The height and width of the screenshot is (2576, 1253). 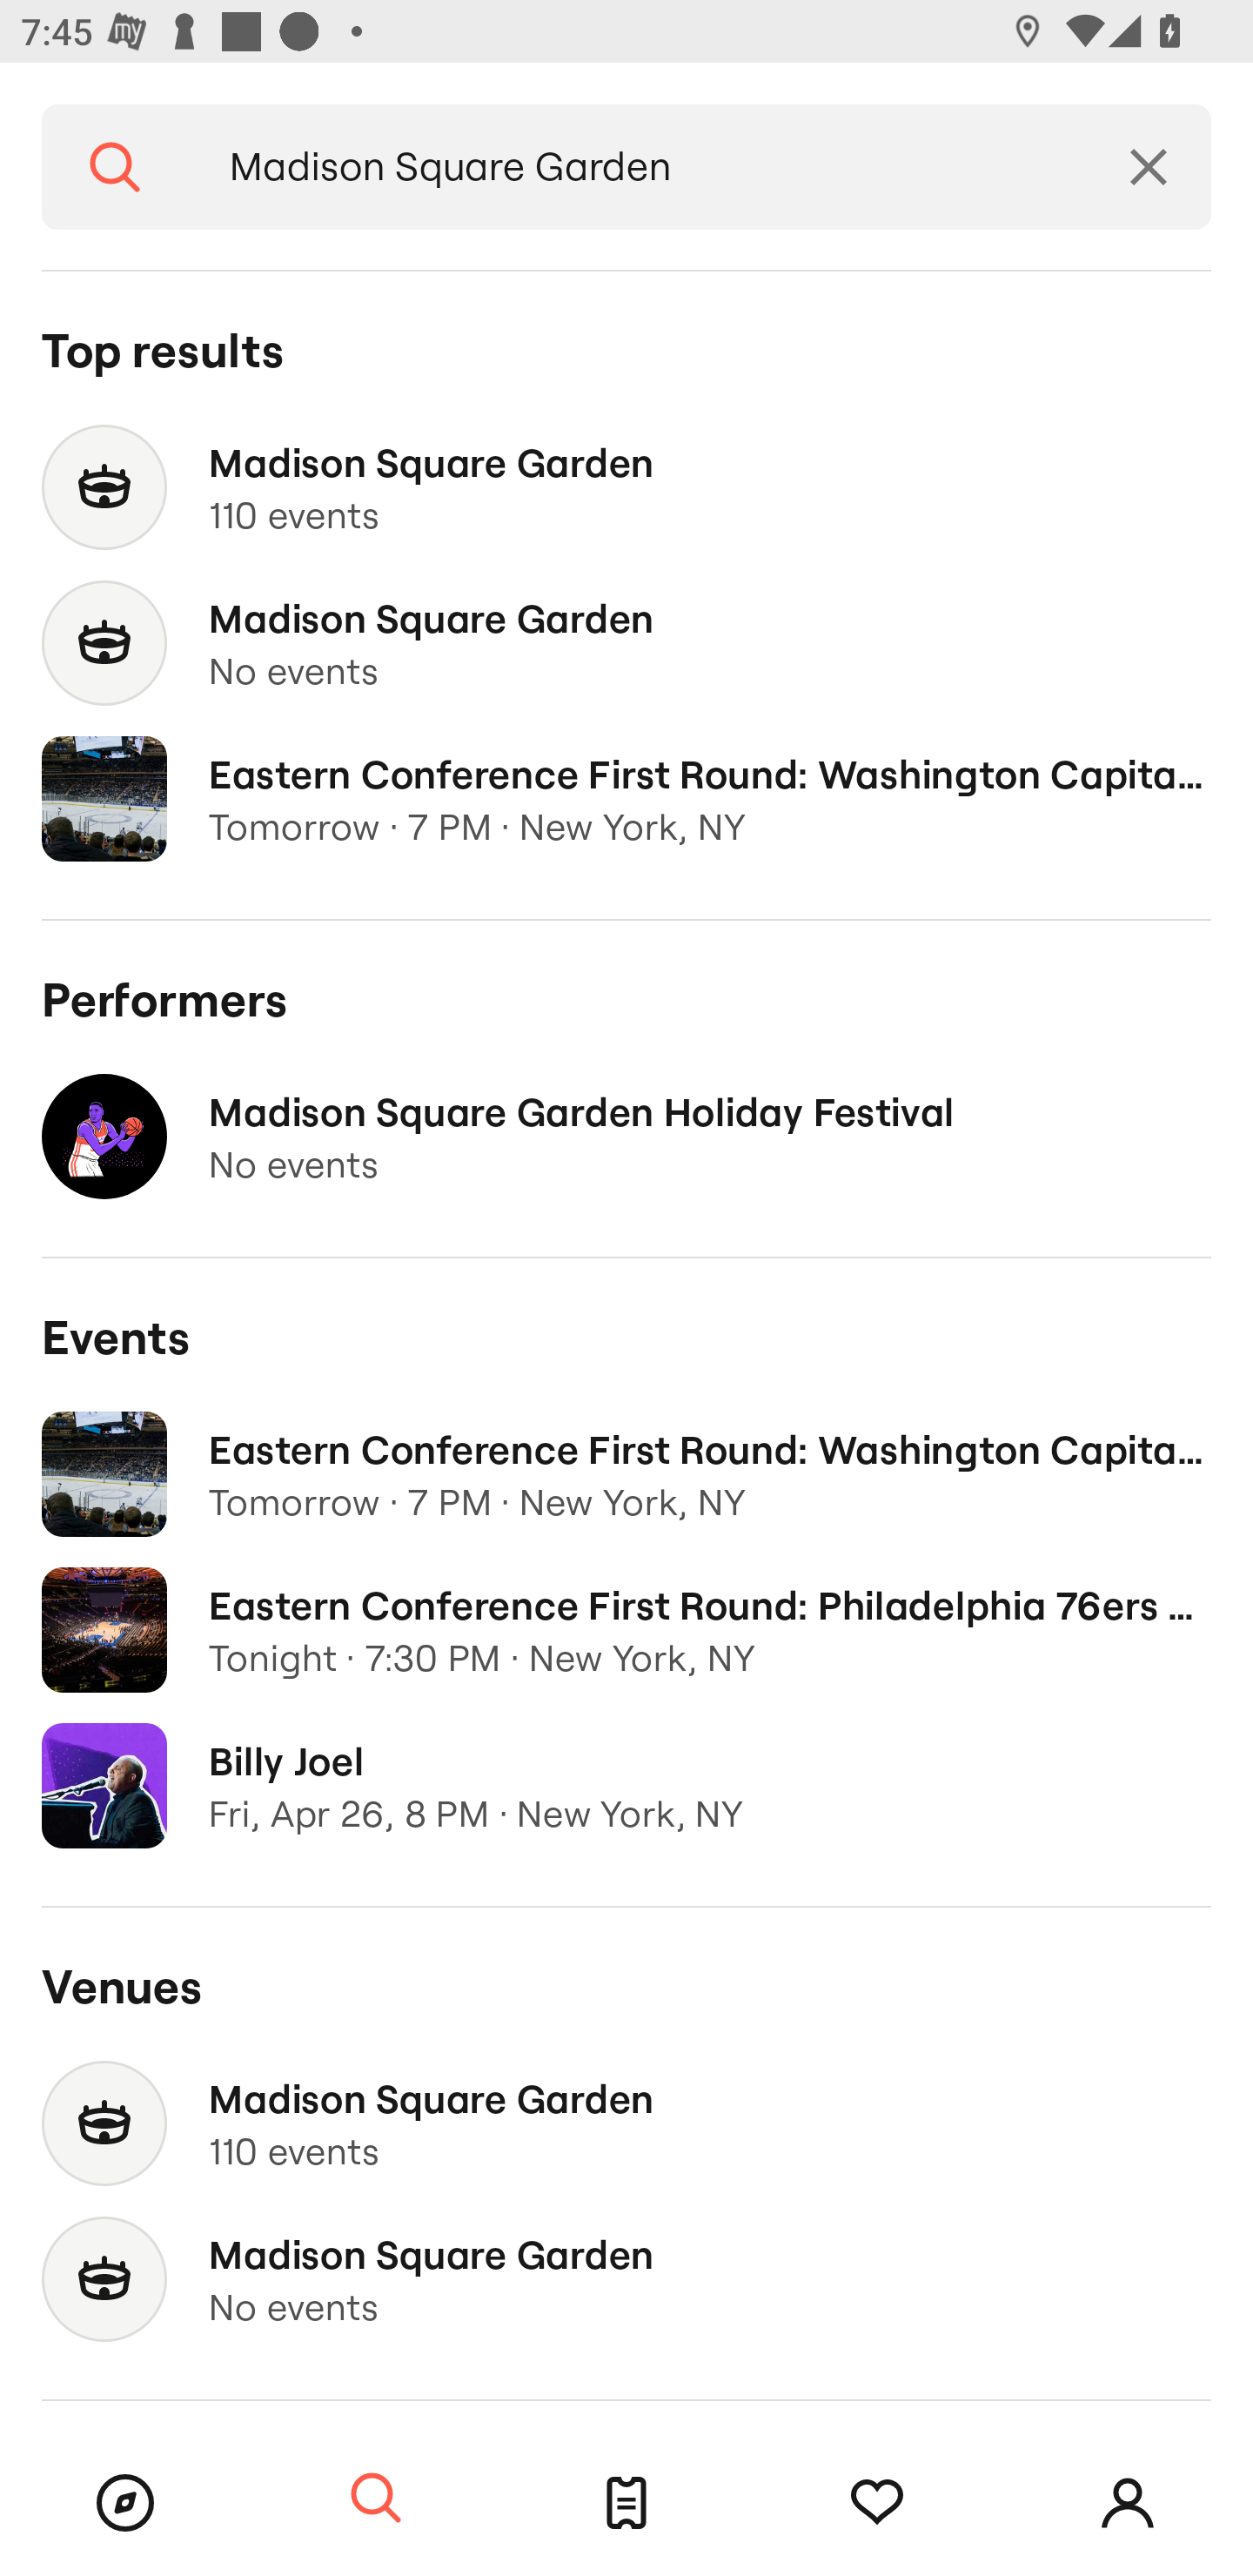 What do you see at coordinates (125, 2503) in the screenshot?
I see `Browse` at bounding box center [125, 2503].